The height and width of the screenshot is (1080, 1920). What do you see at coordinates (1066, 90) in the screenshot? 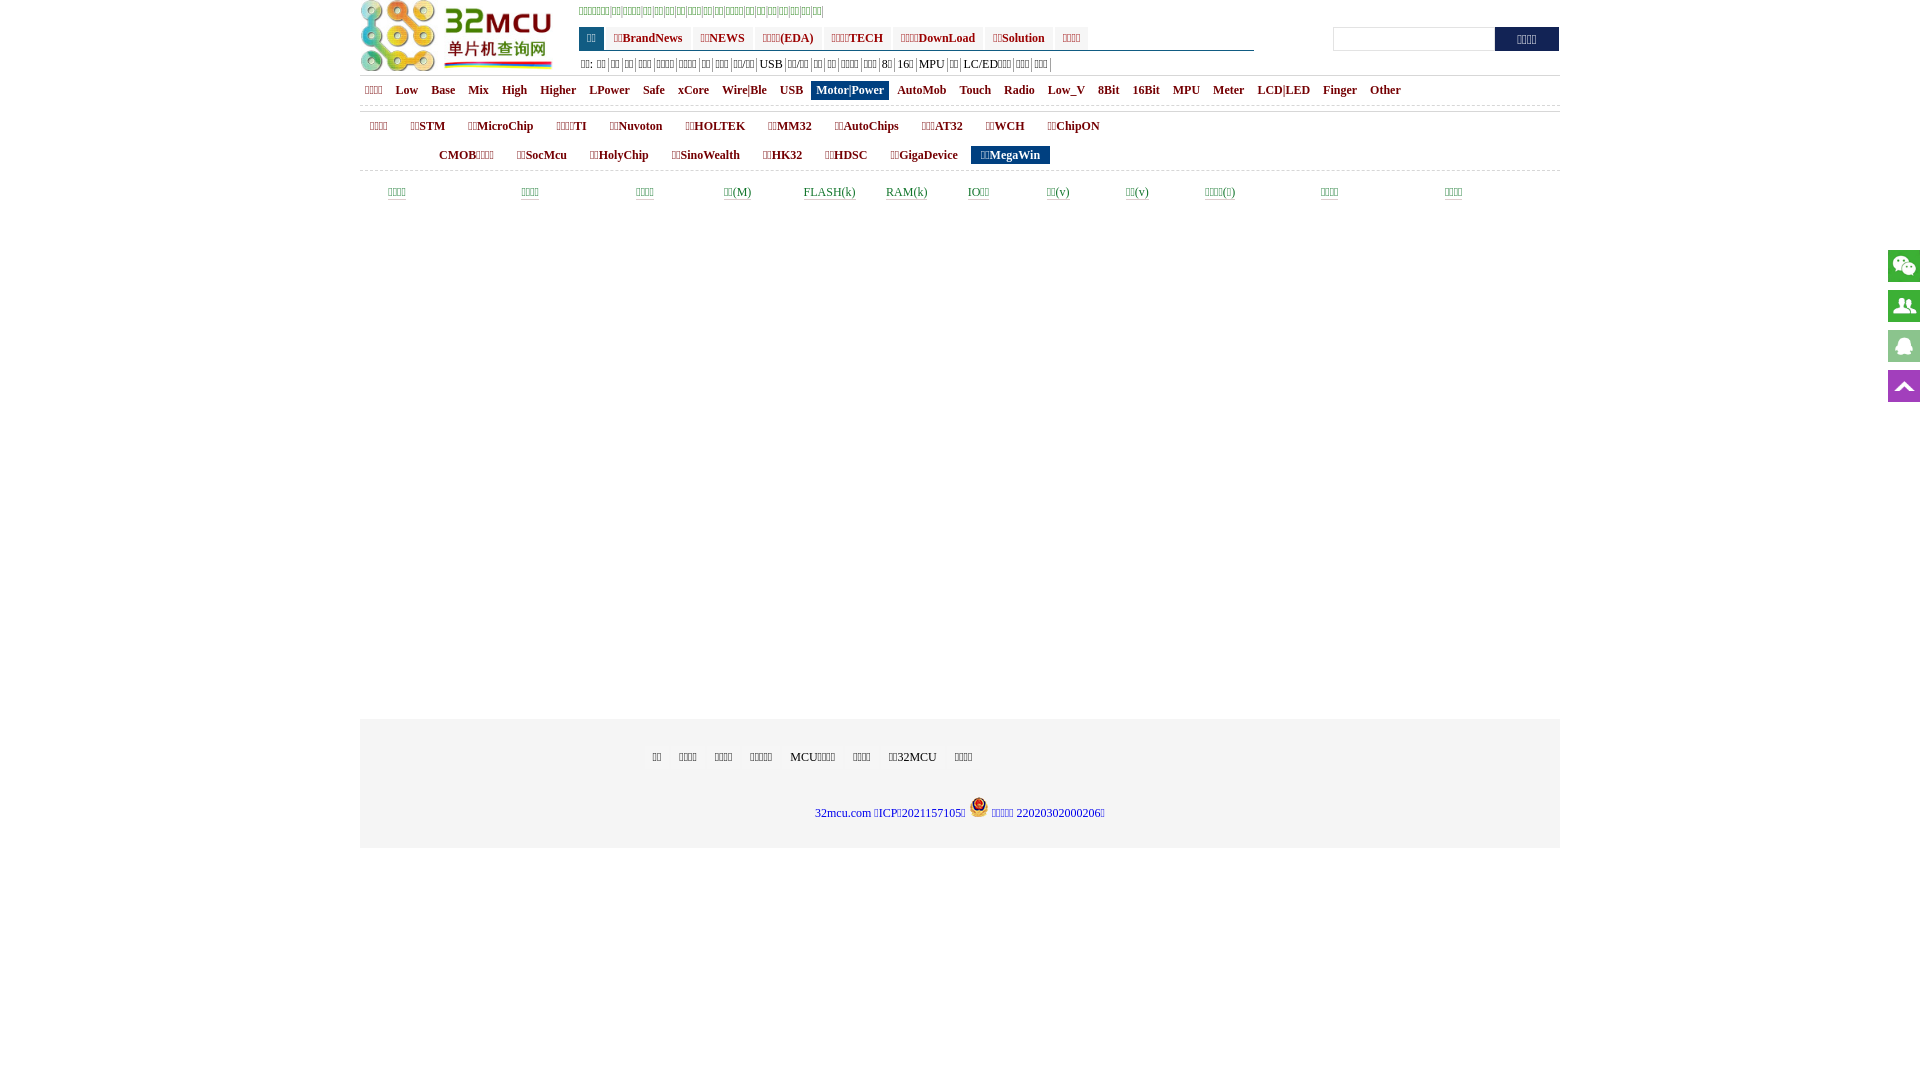
I see `Low_V` at bounding box center [1066, 90].